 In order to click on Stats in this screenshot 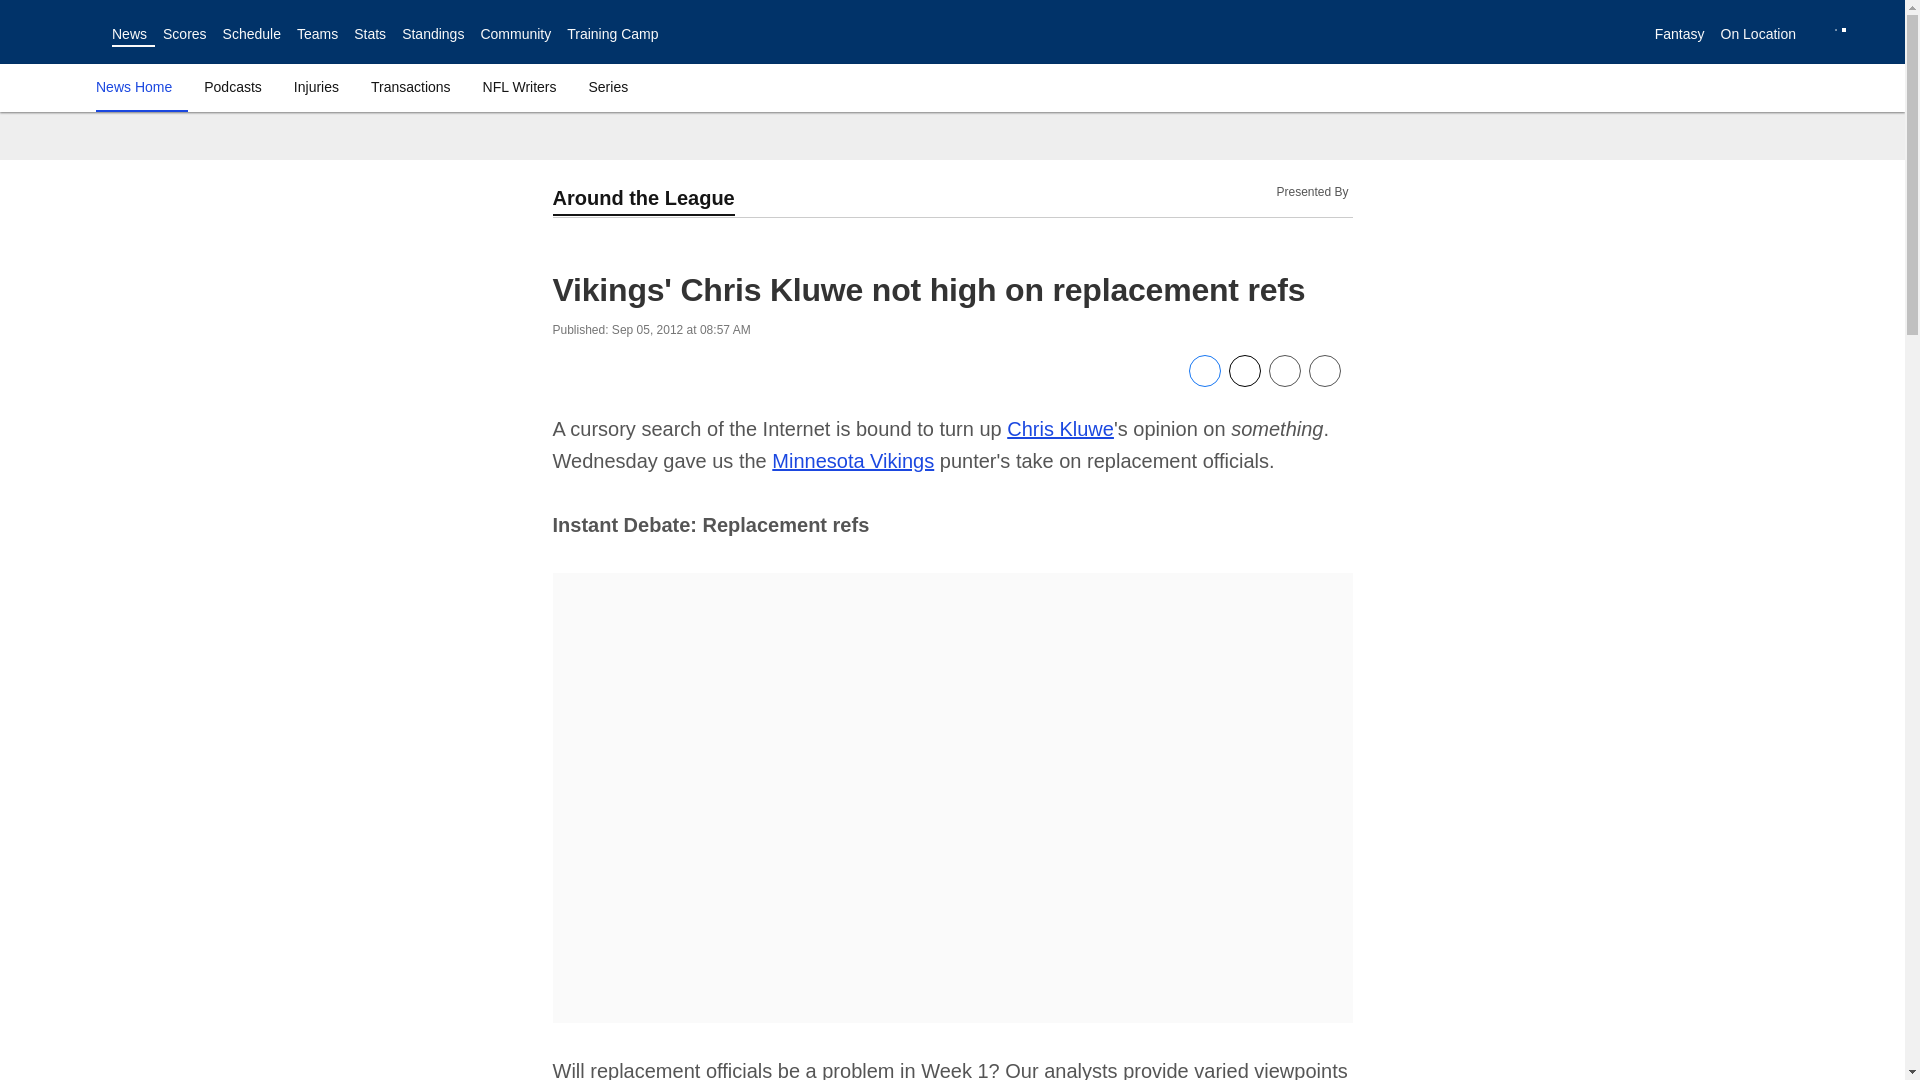, I will do `click(369, 34)`.